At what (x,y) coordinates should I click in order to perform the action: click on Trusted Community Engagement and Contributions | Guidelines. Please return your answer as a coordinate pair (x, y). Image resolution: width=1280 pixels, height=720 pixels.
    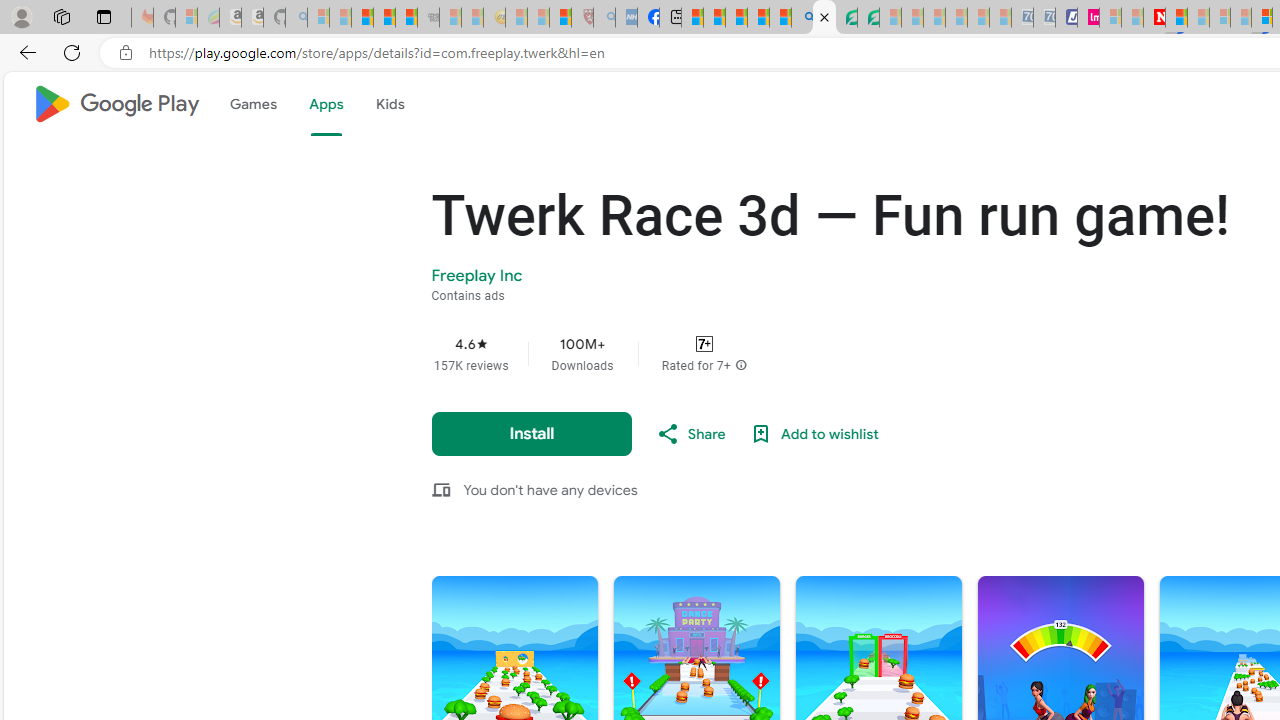
    Looking at the image, I should click on (1176, 18).